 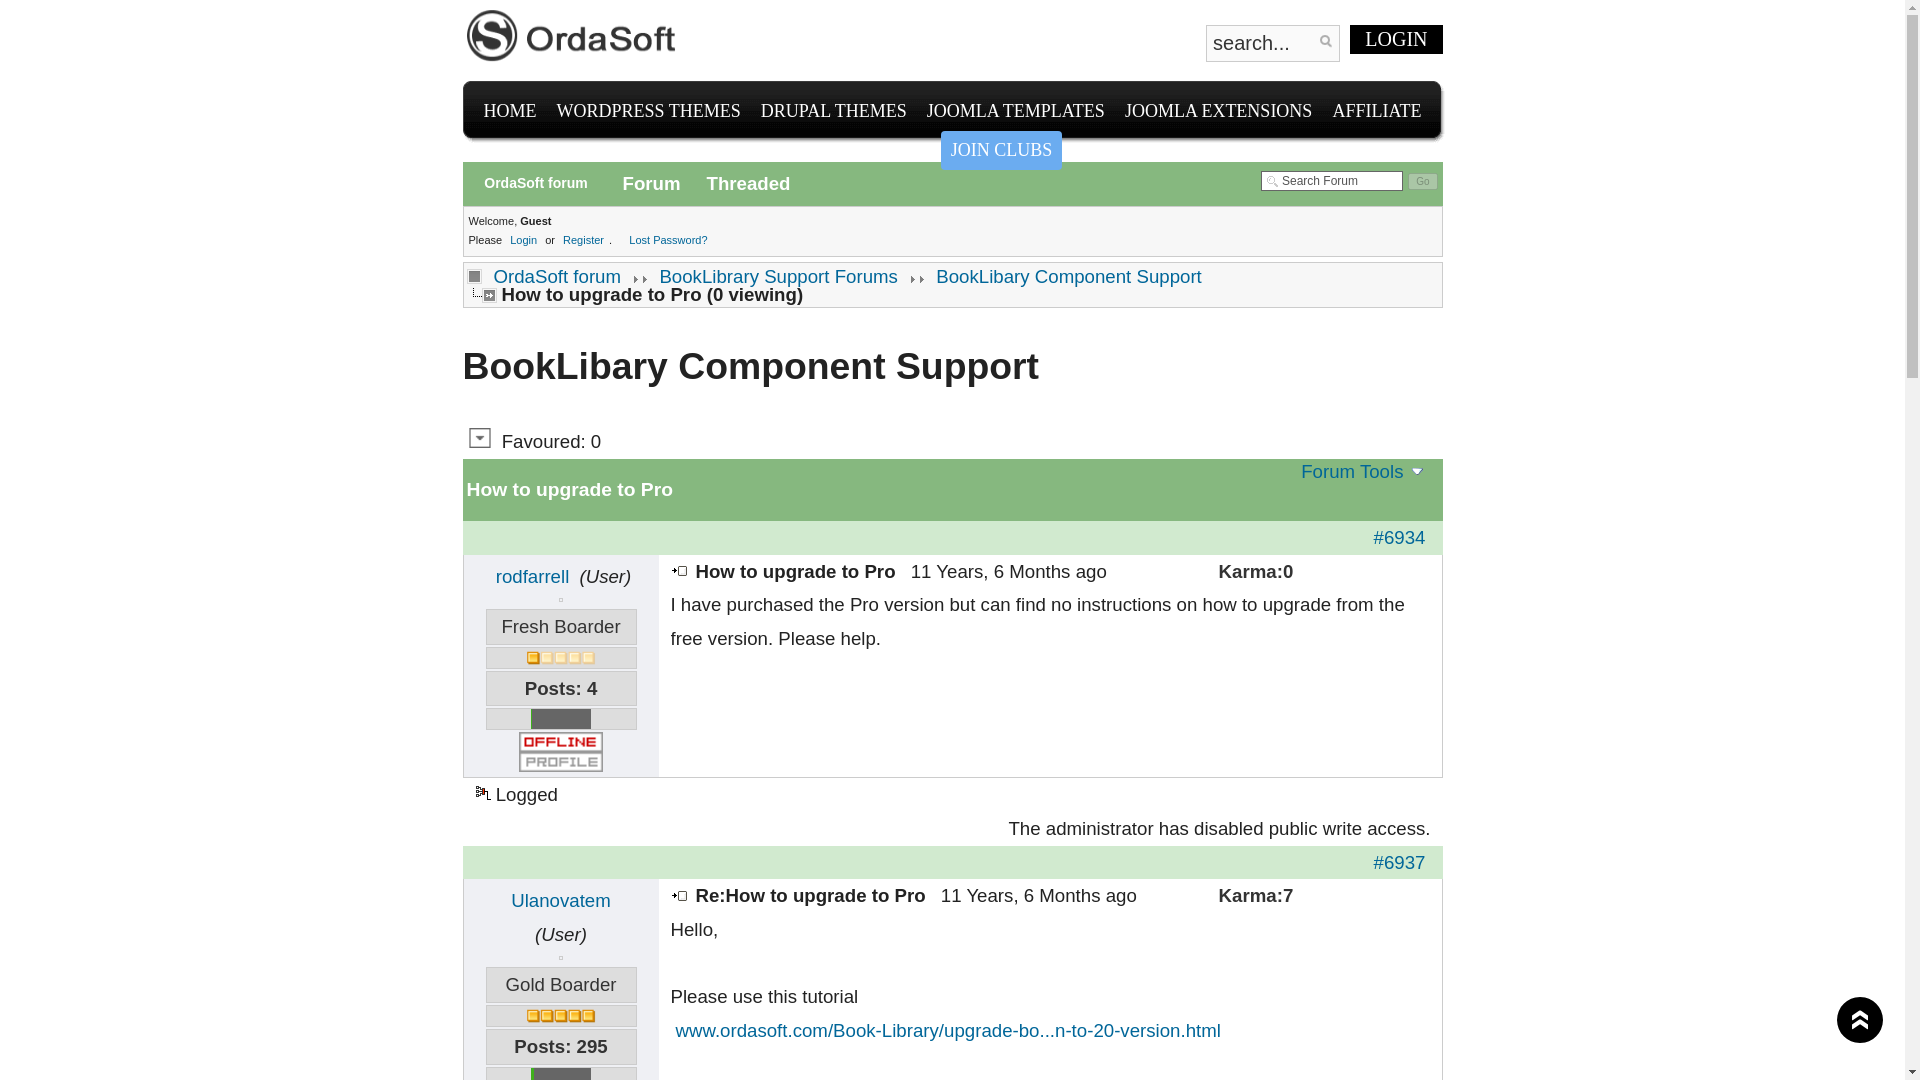 What do you see at coordinates (1332, 180) in the screenshot?
I see `Search Forum` at bounding box center [1332, 180].